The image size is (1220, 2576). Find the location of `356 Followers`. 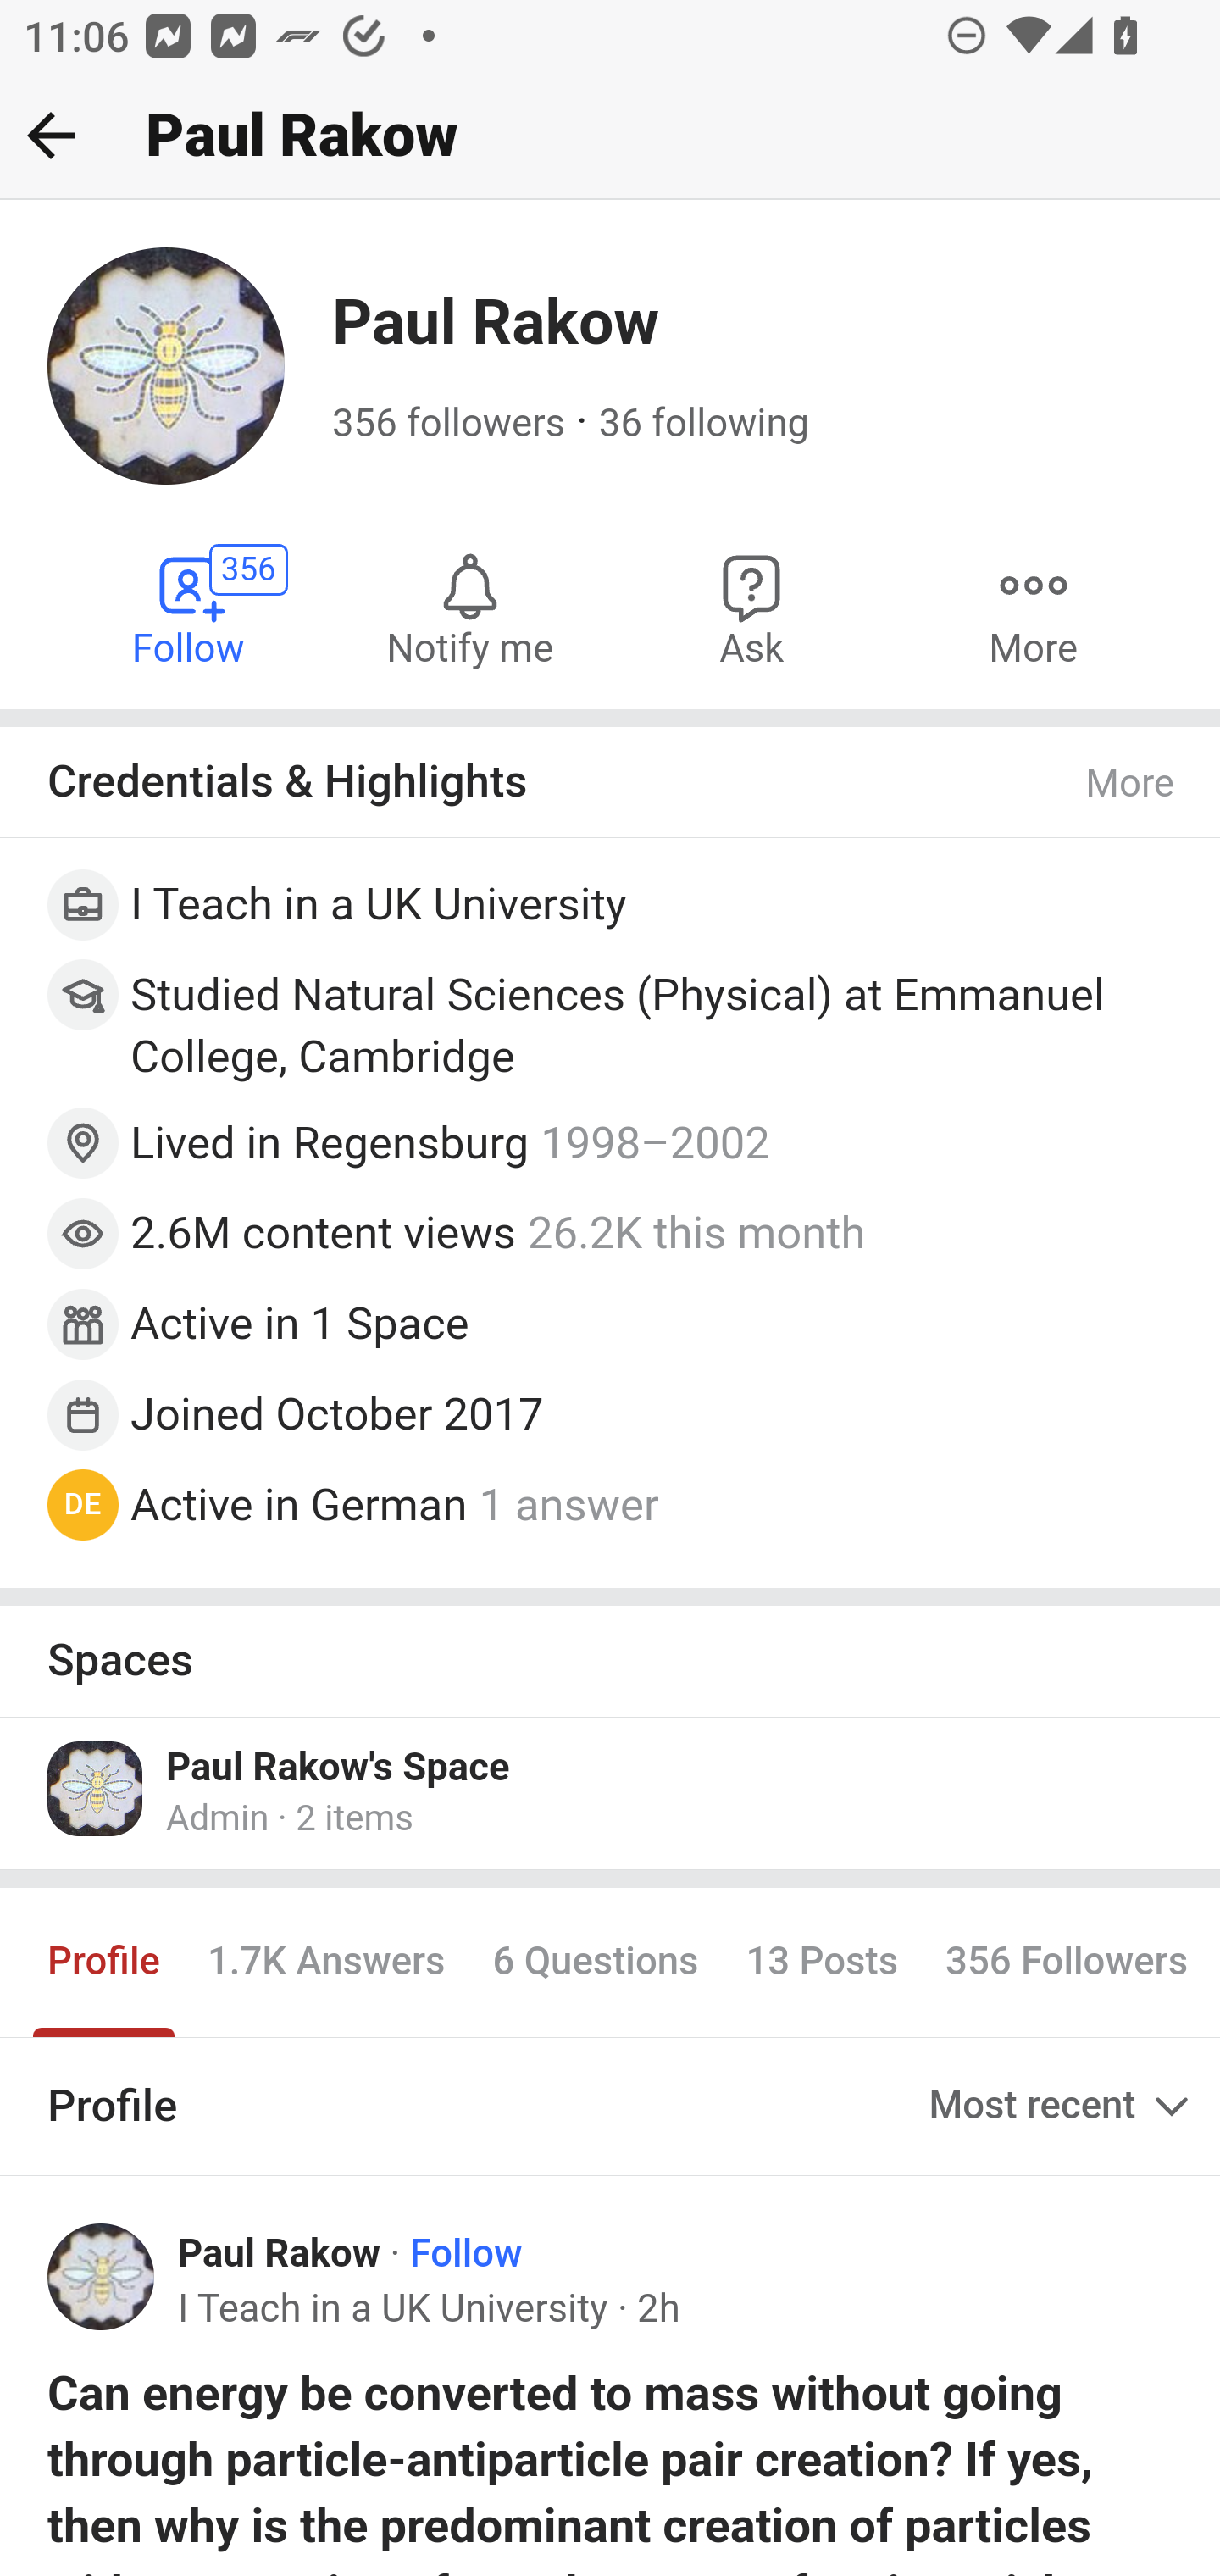

356 Followers is located at coordinates (1066, 1961).